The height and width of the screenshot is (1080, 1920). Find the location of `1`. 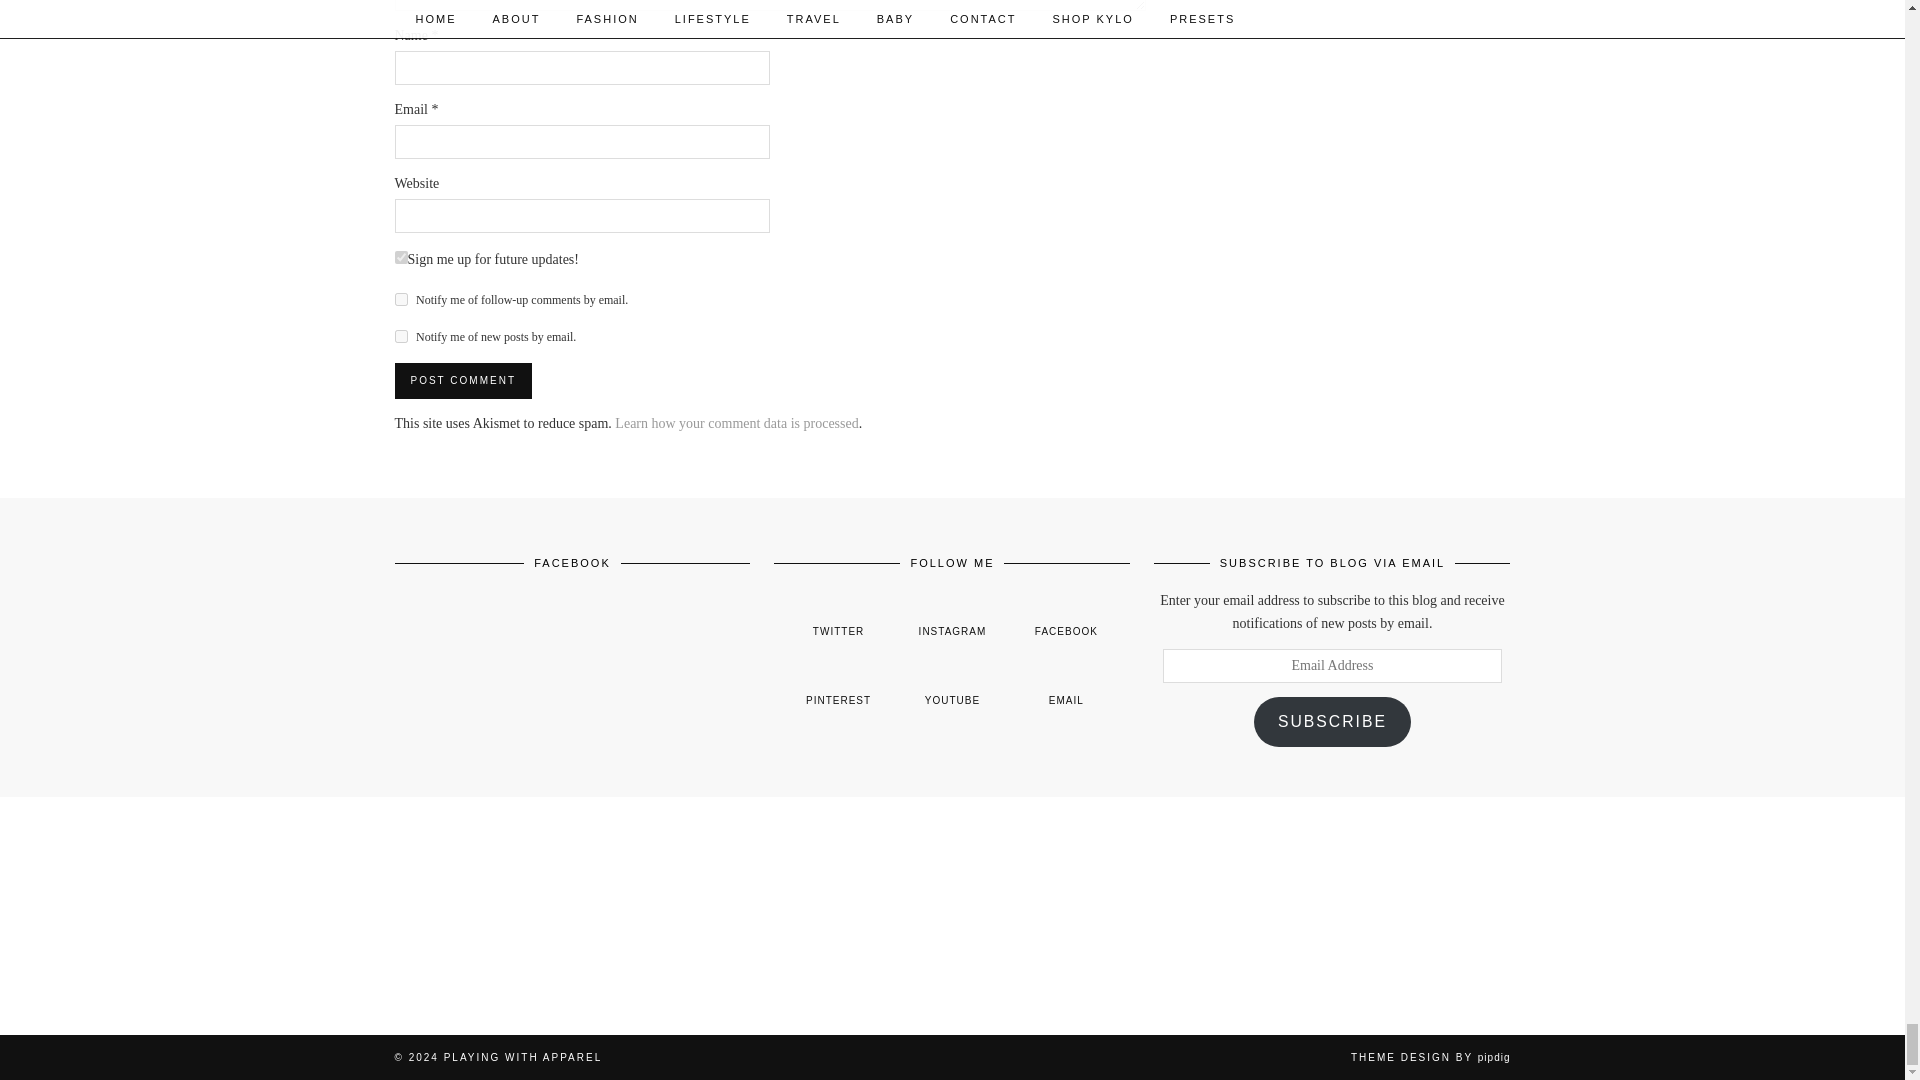

1 is located at coordinates (400, 256).